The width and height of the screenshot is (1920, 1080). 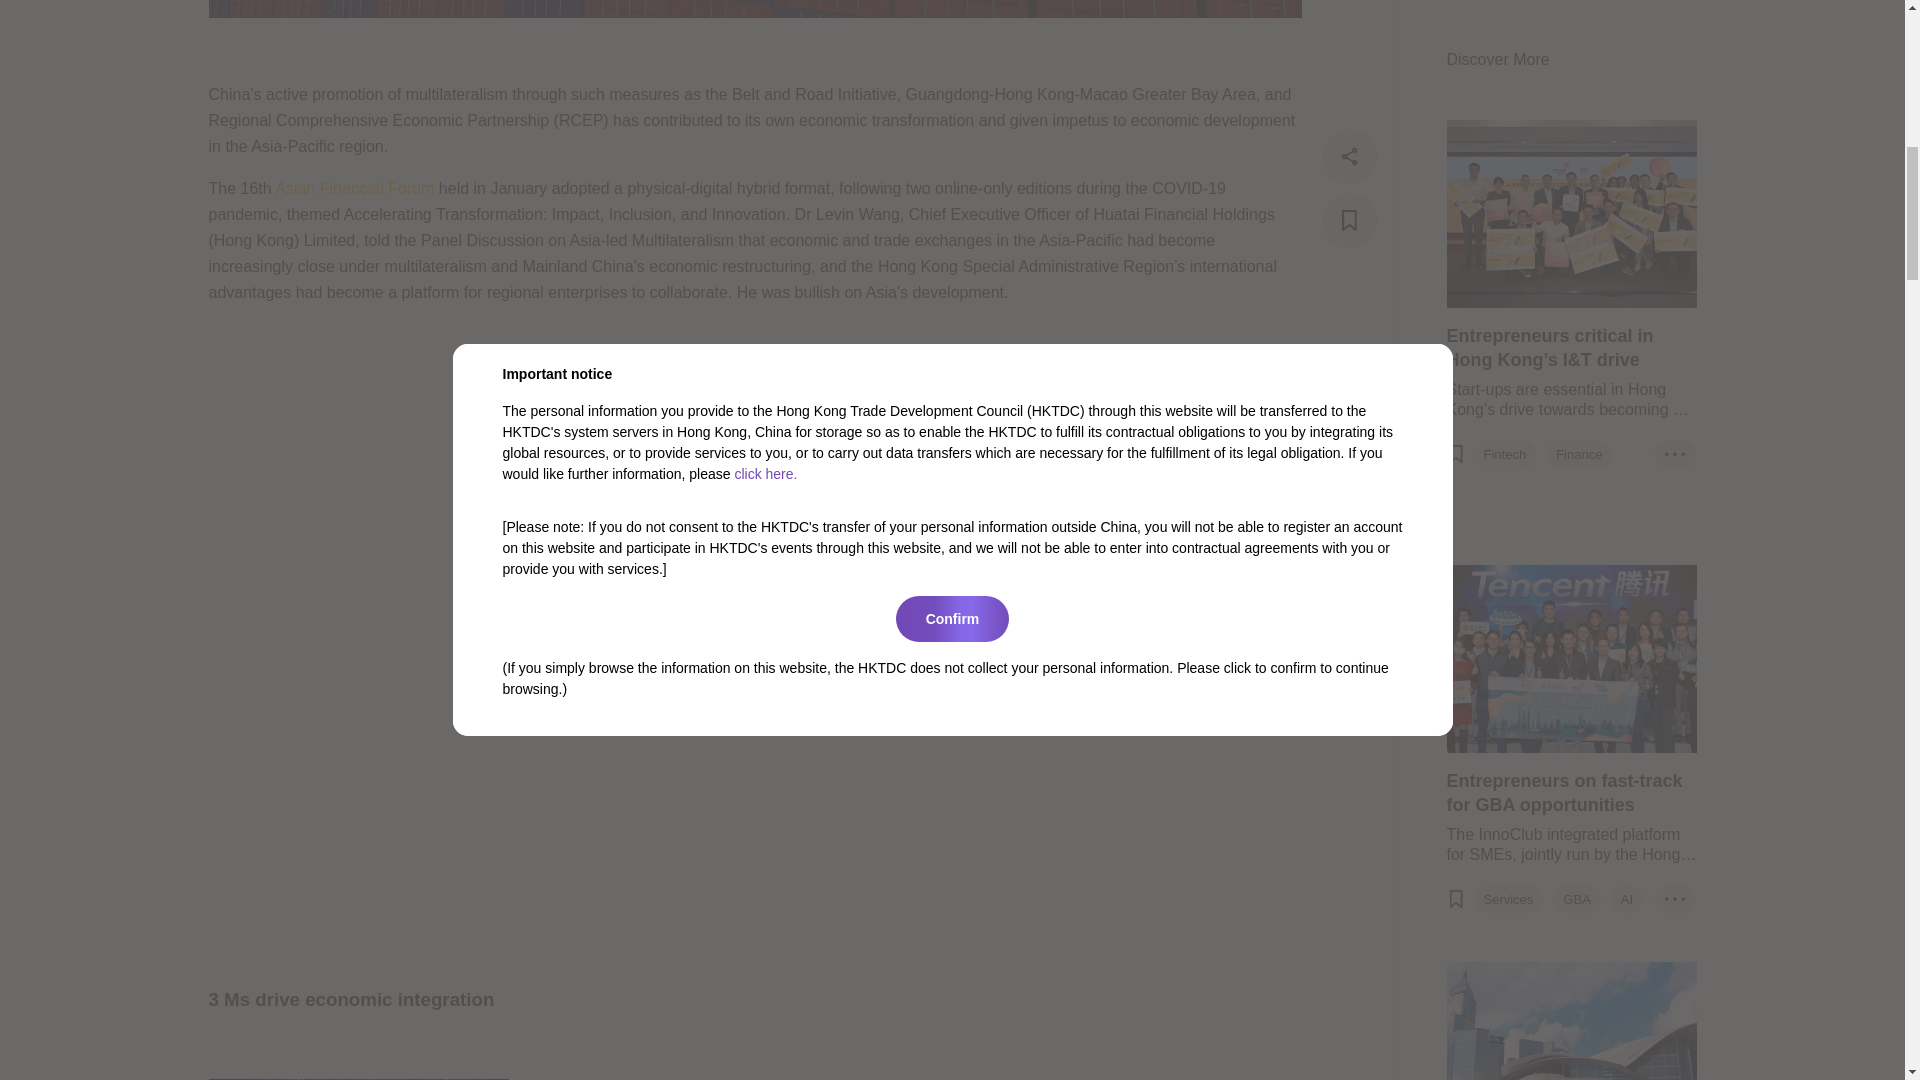 I want to click on AI, so click(x=1626, y=2).